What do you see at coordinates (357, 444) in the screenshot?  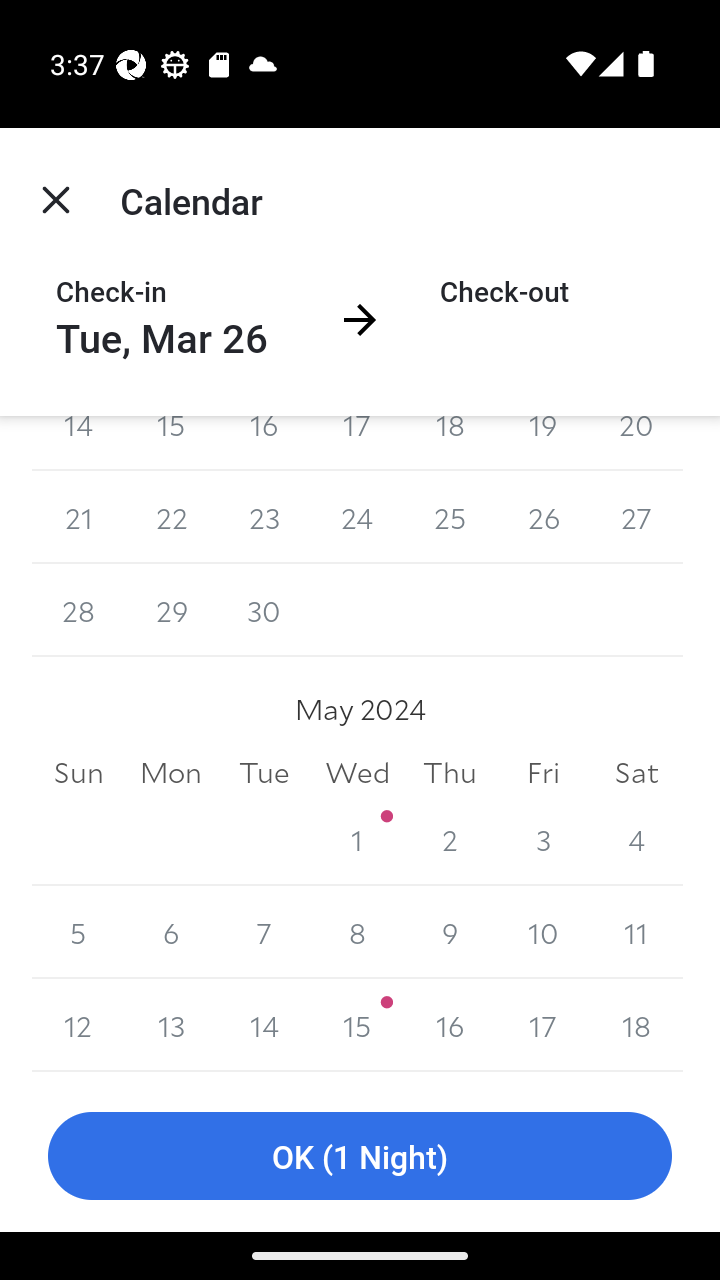 I see `17 17 April 2024` at bounding box center [357, 444].